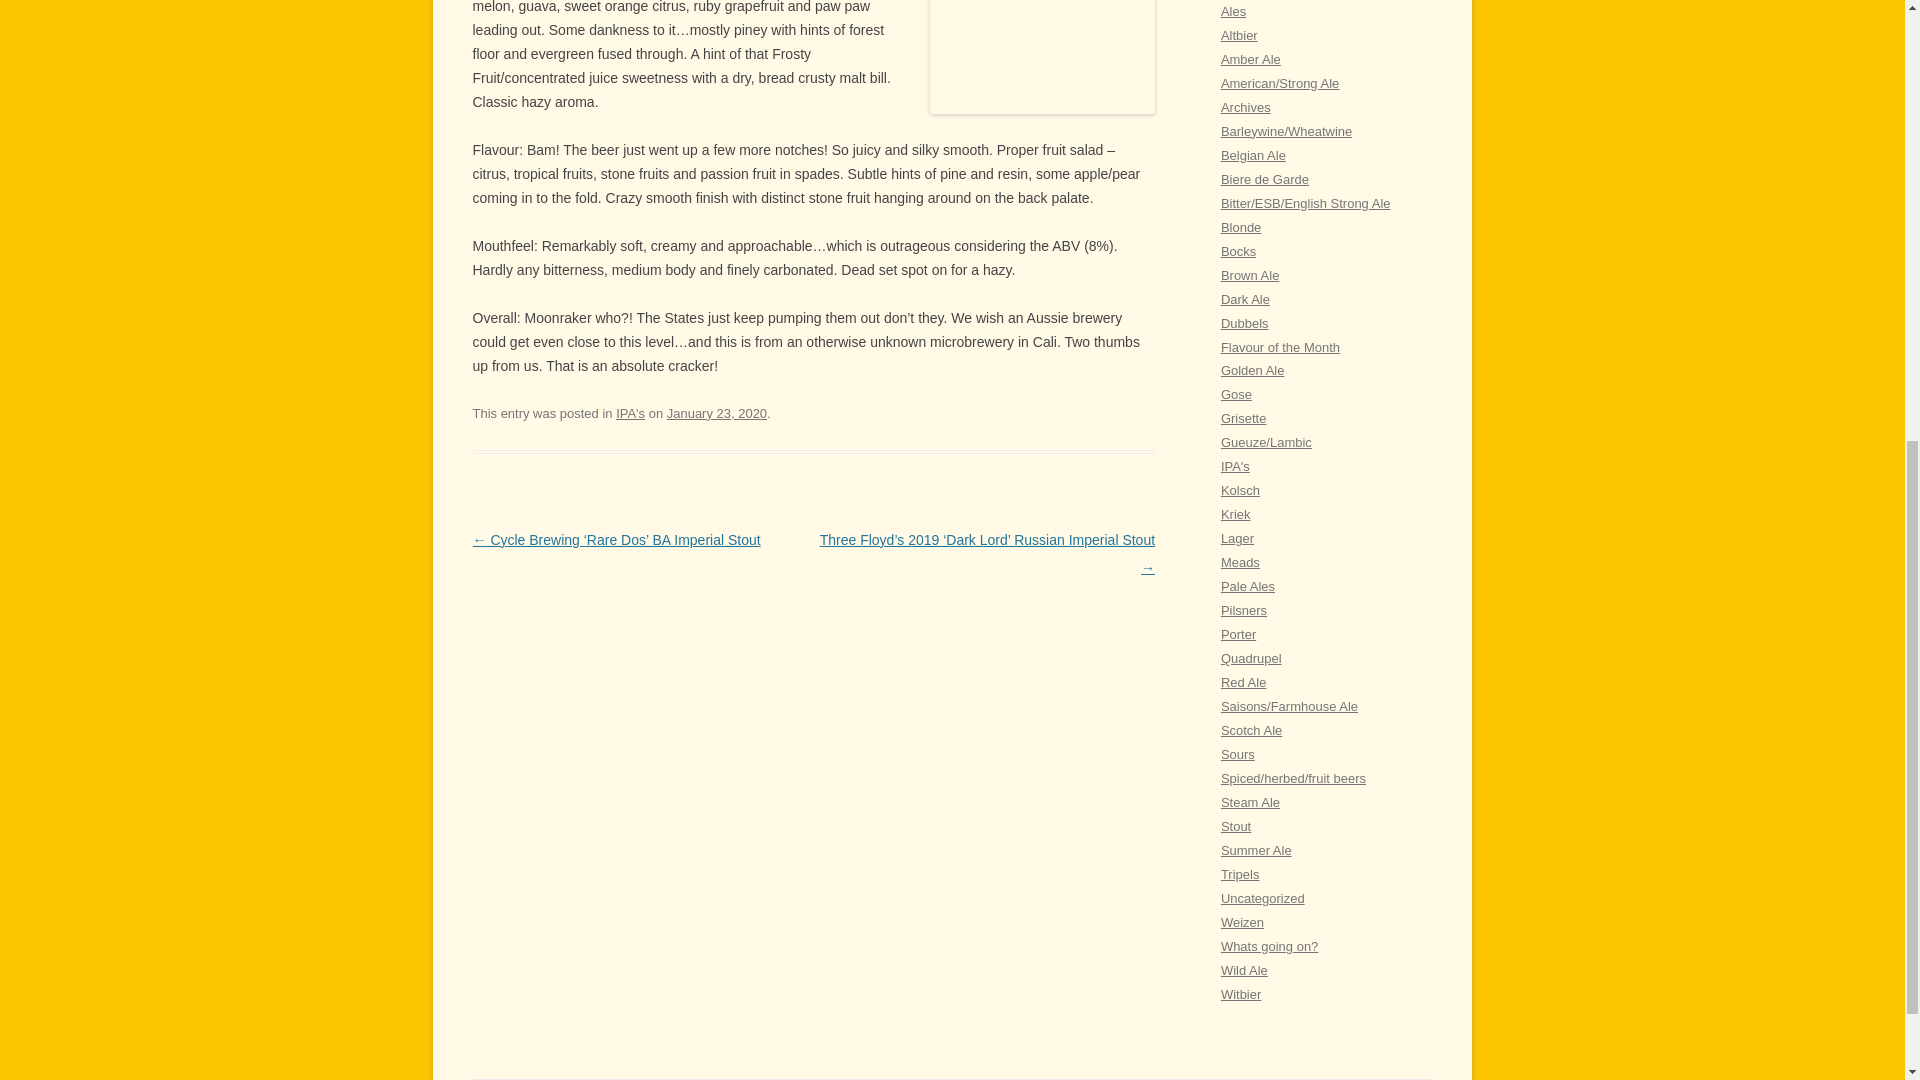  I want to click on Porter, so click(1238, 634).